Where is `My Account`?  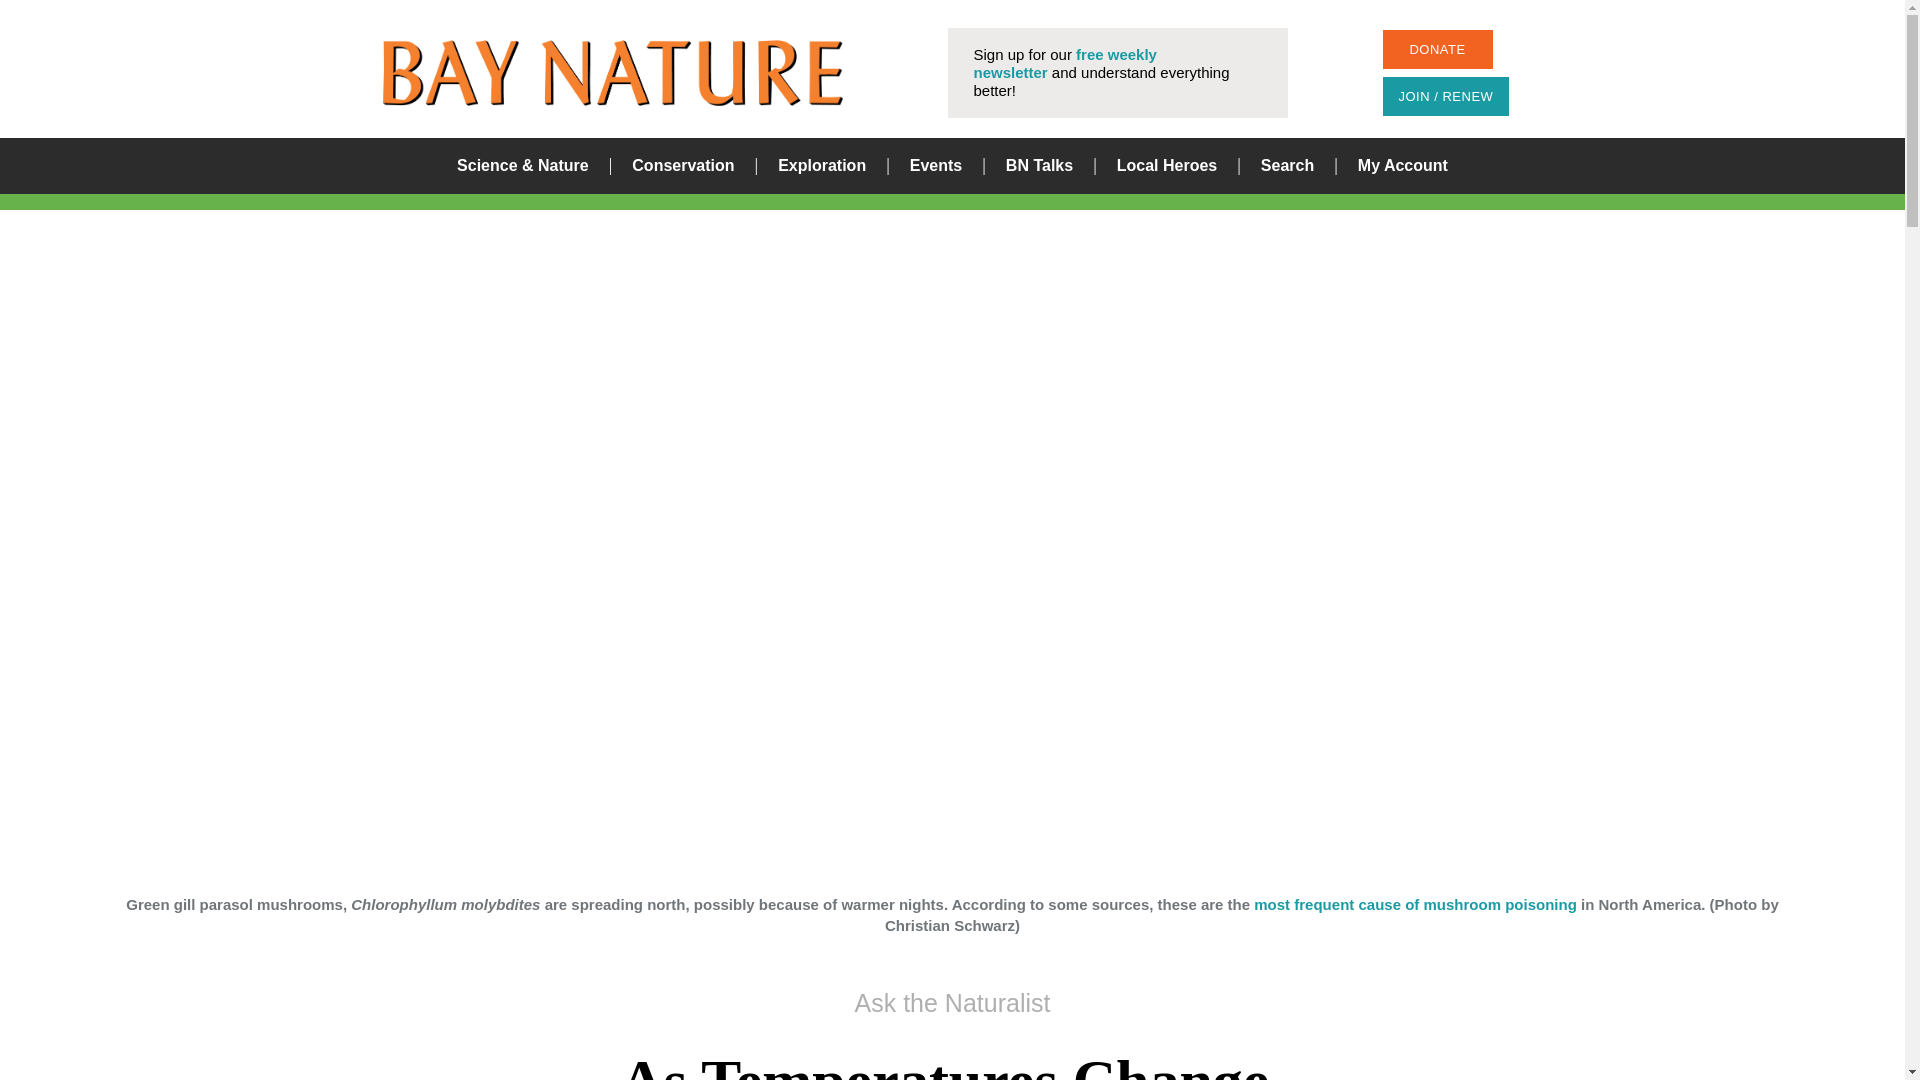
My Account is located at coordinates (1402, 166).